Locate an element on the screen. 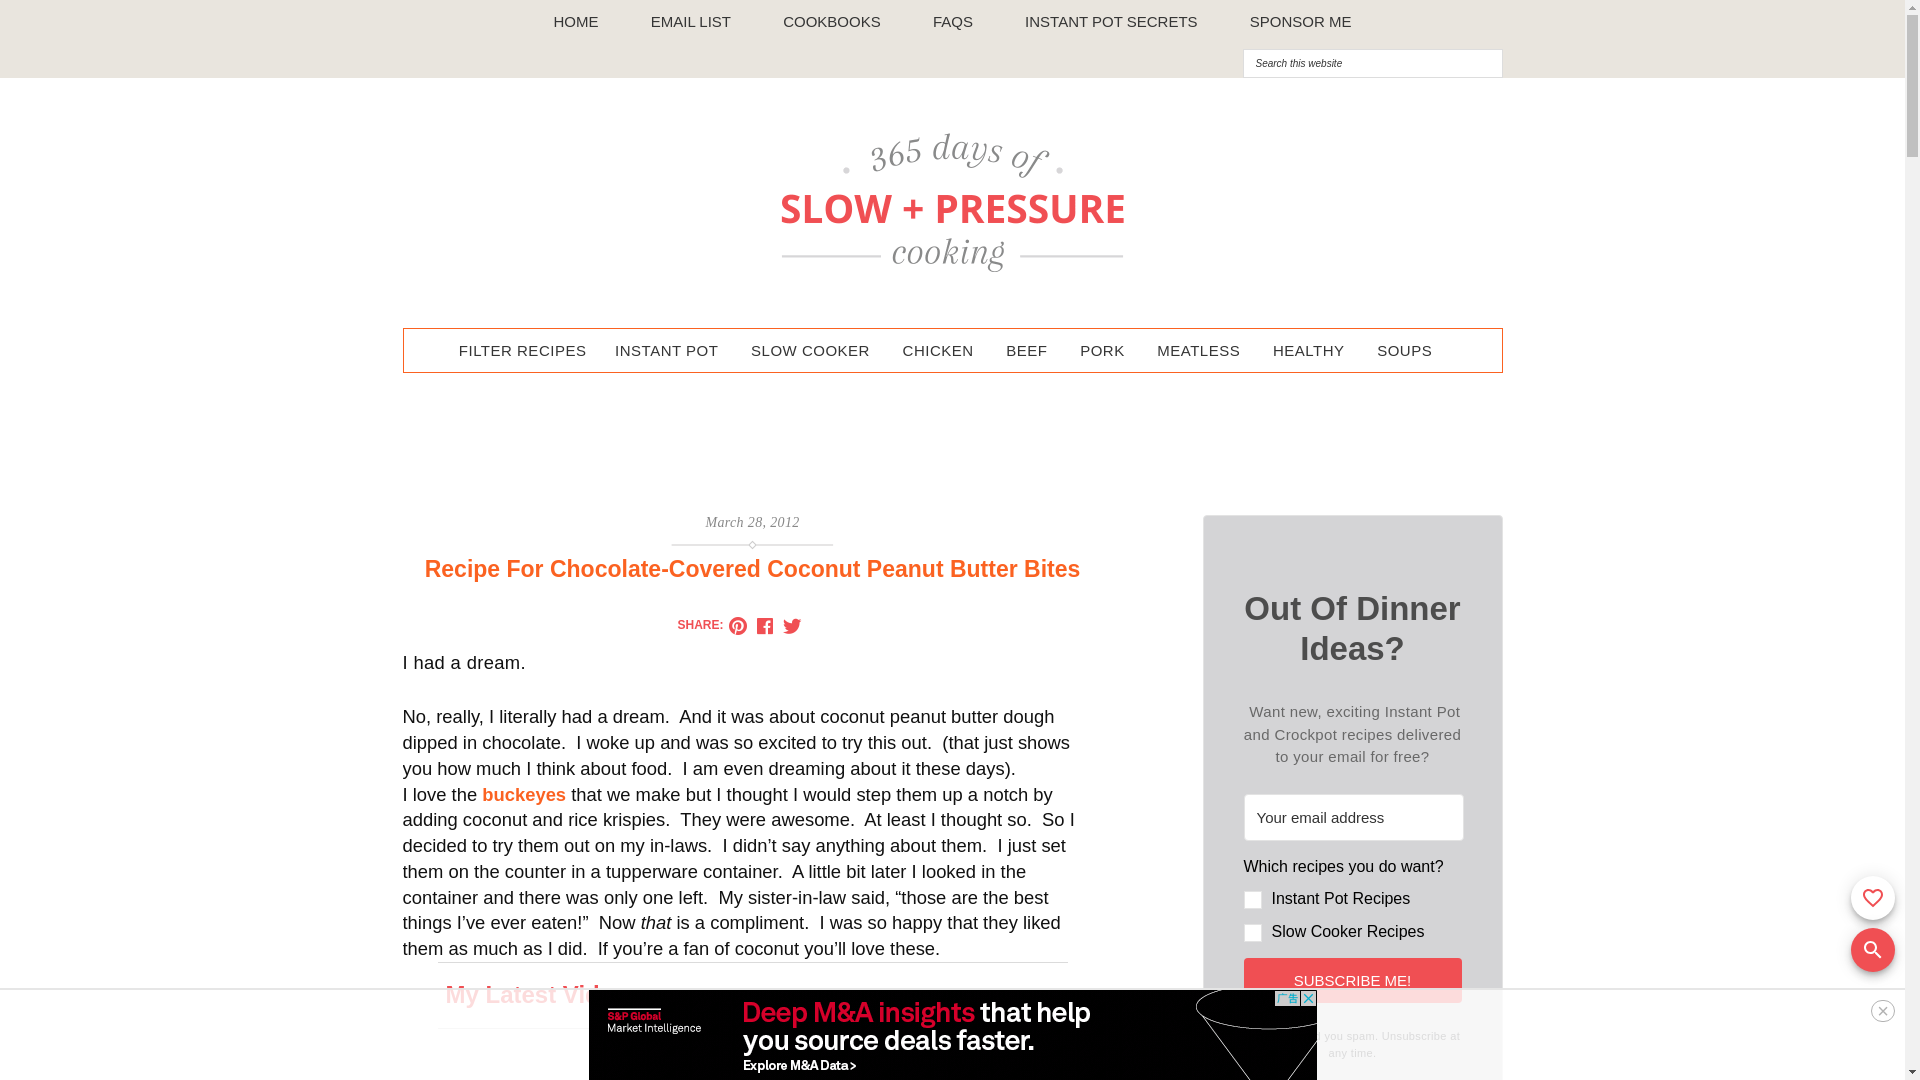 The height and width of the screenshot is (1080, 1920). SLOW COOKER is located at coordinates (810, 350).